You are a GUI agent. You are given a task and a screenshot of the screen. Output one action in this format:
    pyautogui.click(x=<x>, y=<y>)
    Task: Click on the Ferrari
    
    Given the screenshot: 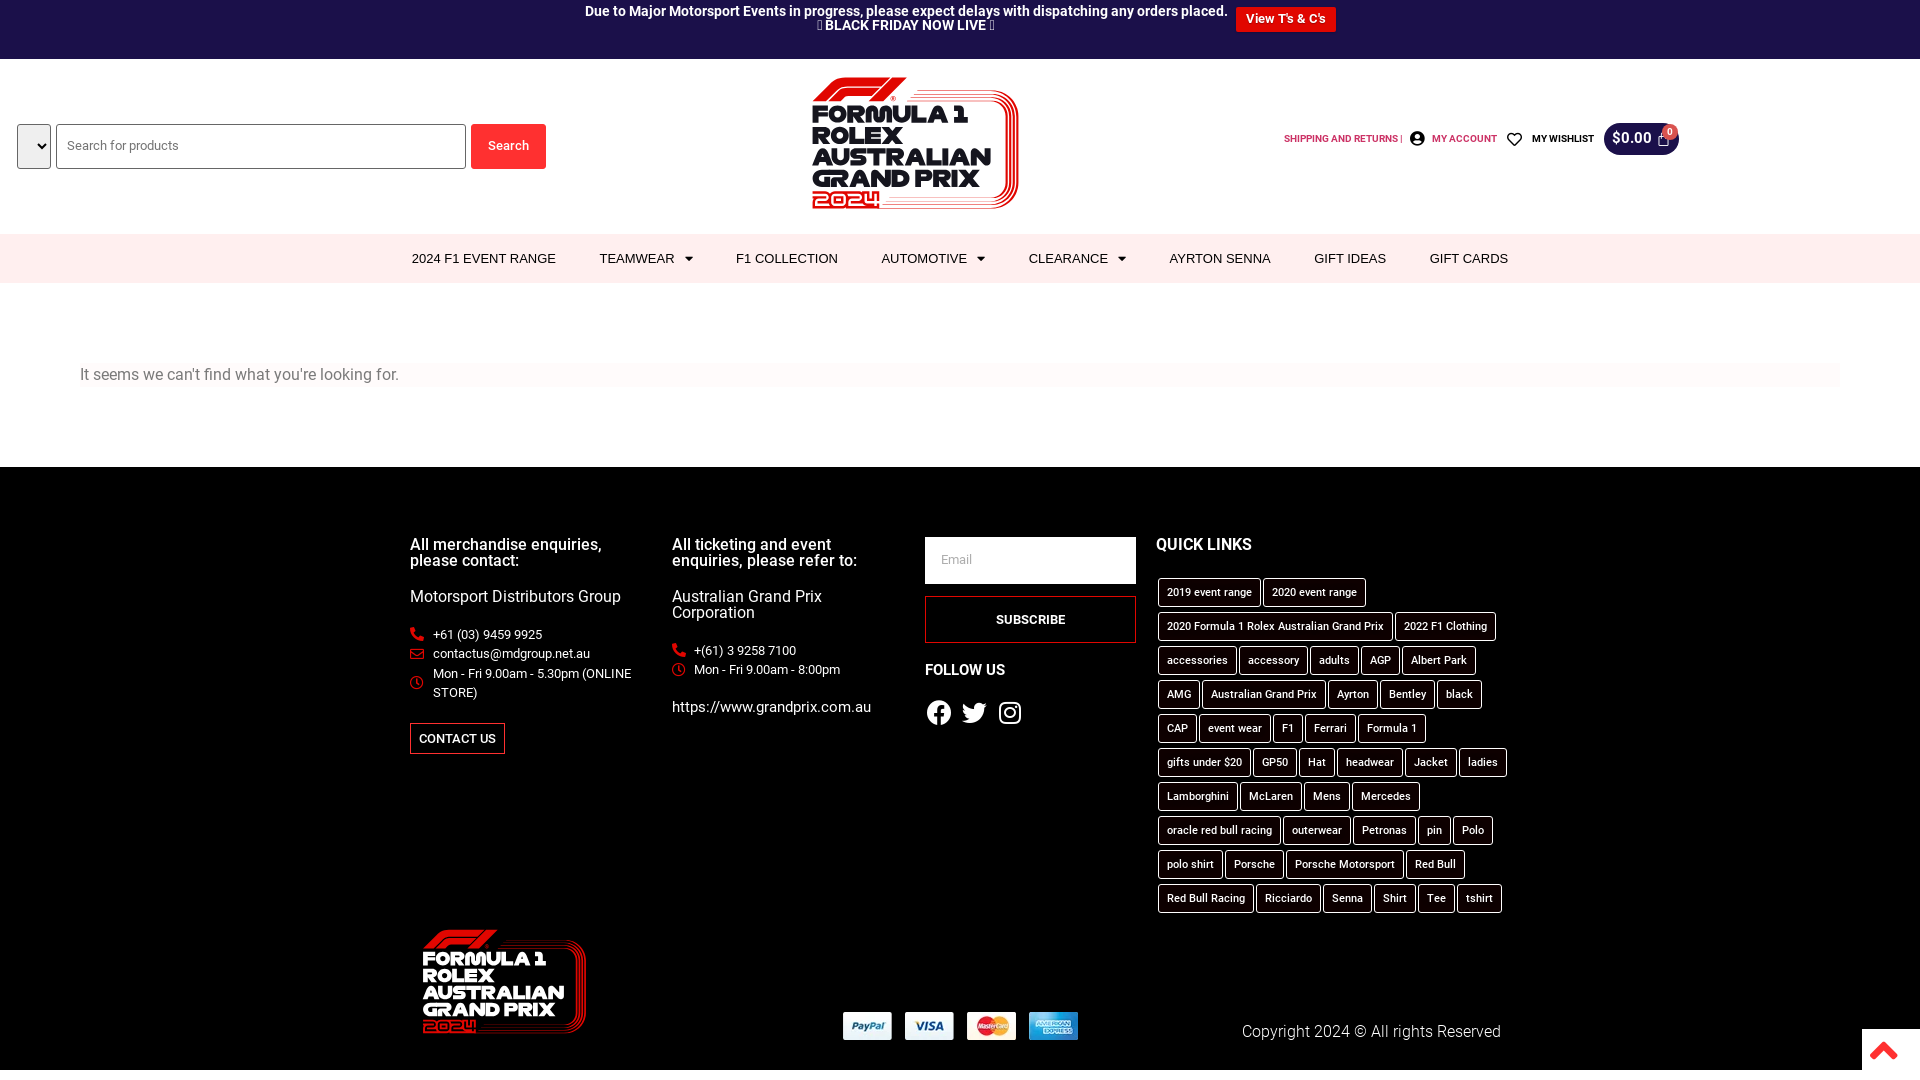 What is the action you would take?
    pyautogui.click(x=1330, y=728)
    